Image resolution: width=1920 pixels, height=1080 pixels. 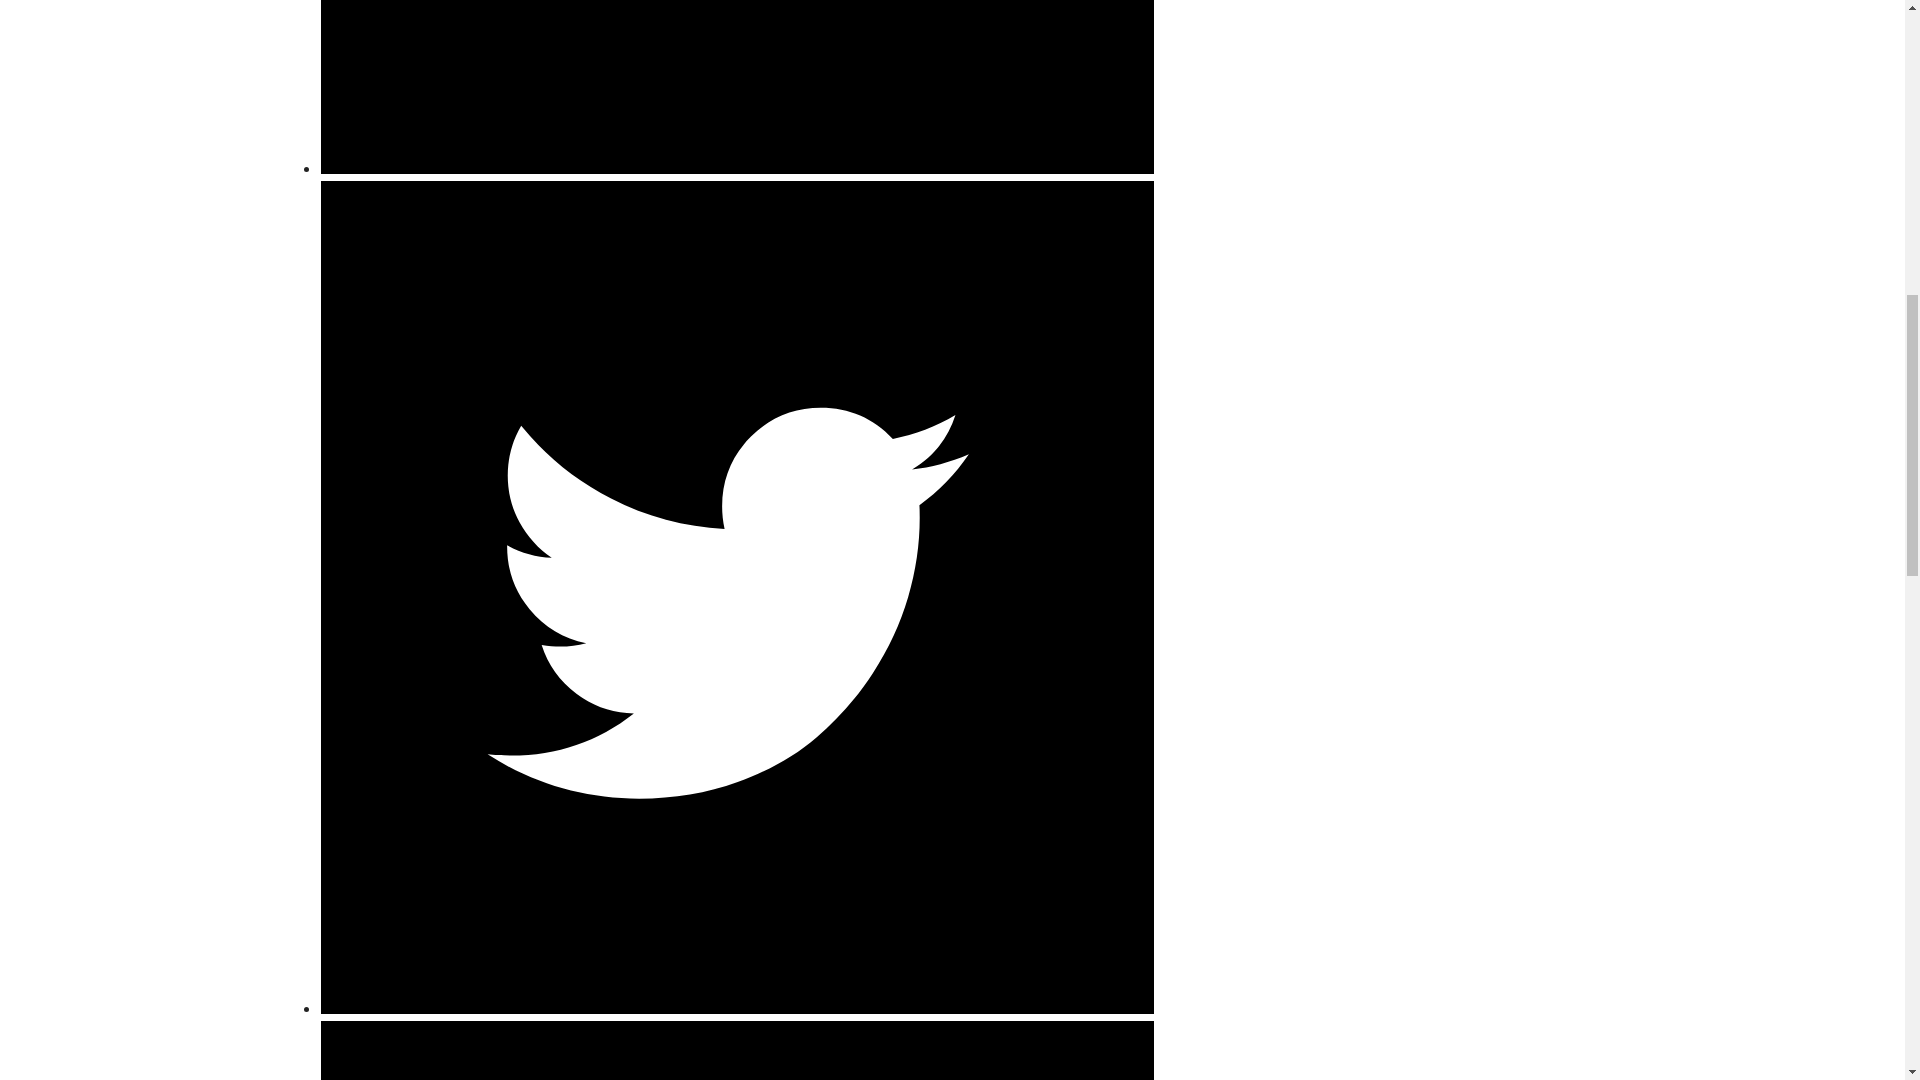 What do you see at coordinates (736, 86) in the screenshot?
I see `facebook` at bounding box center [736, 86].